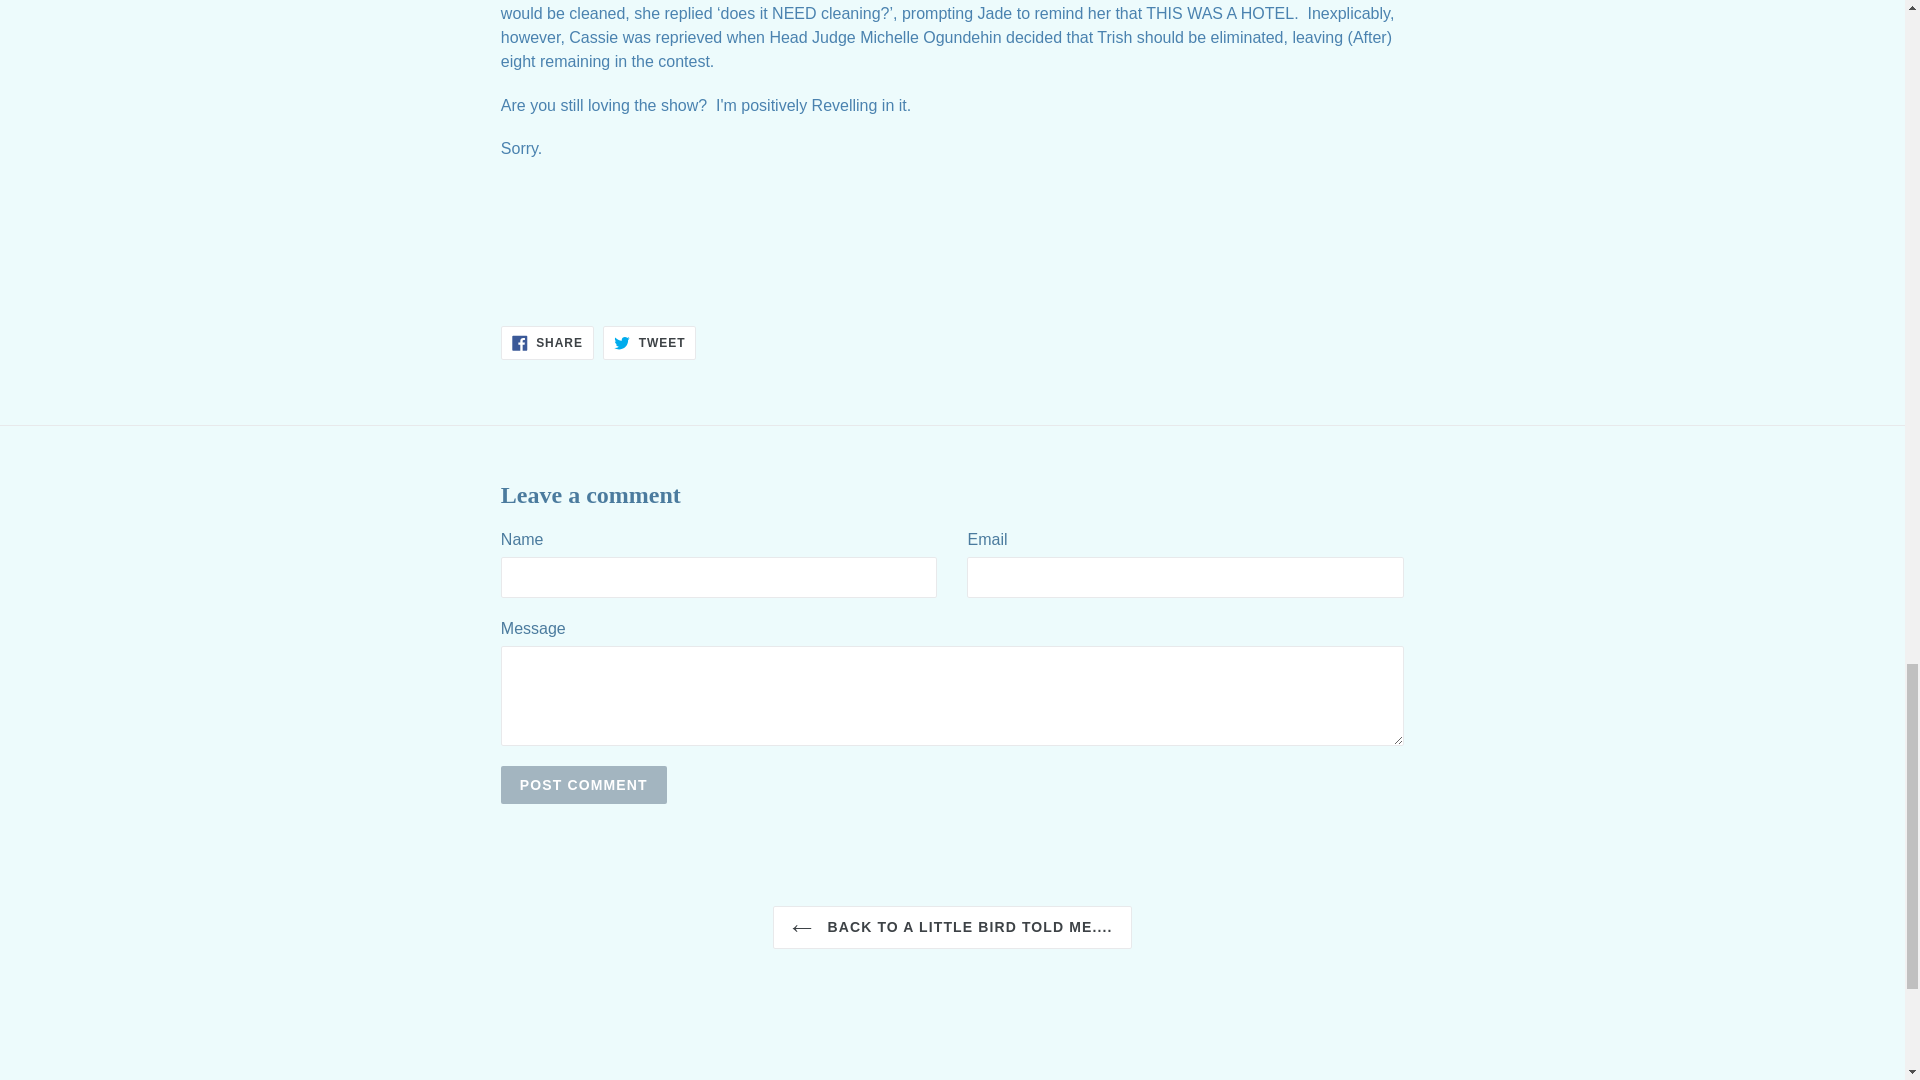 This screenshot has width=1920, height=1080. I want to click on Post comment, so click(584, 784).